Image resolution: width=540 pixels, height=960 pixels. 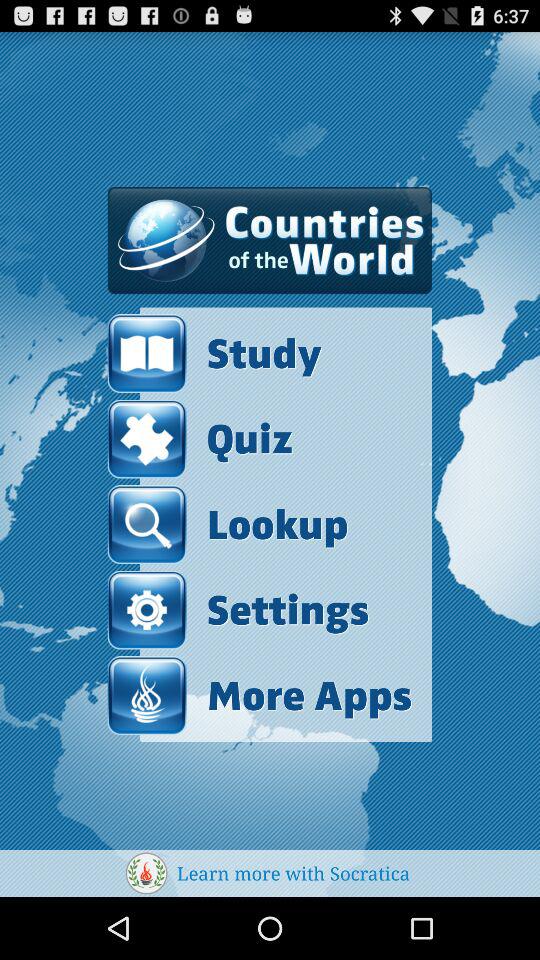 What do you see at coordinates (270, 240) in the screenshot?
I see `launch the item above study` at bounding box center [270, 240].